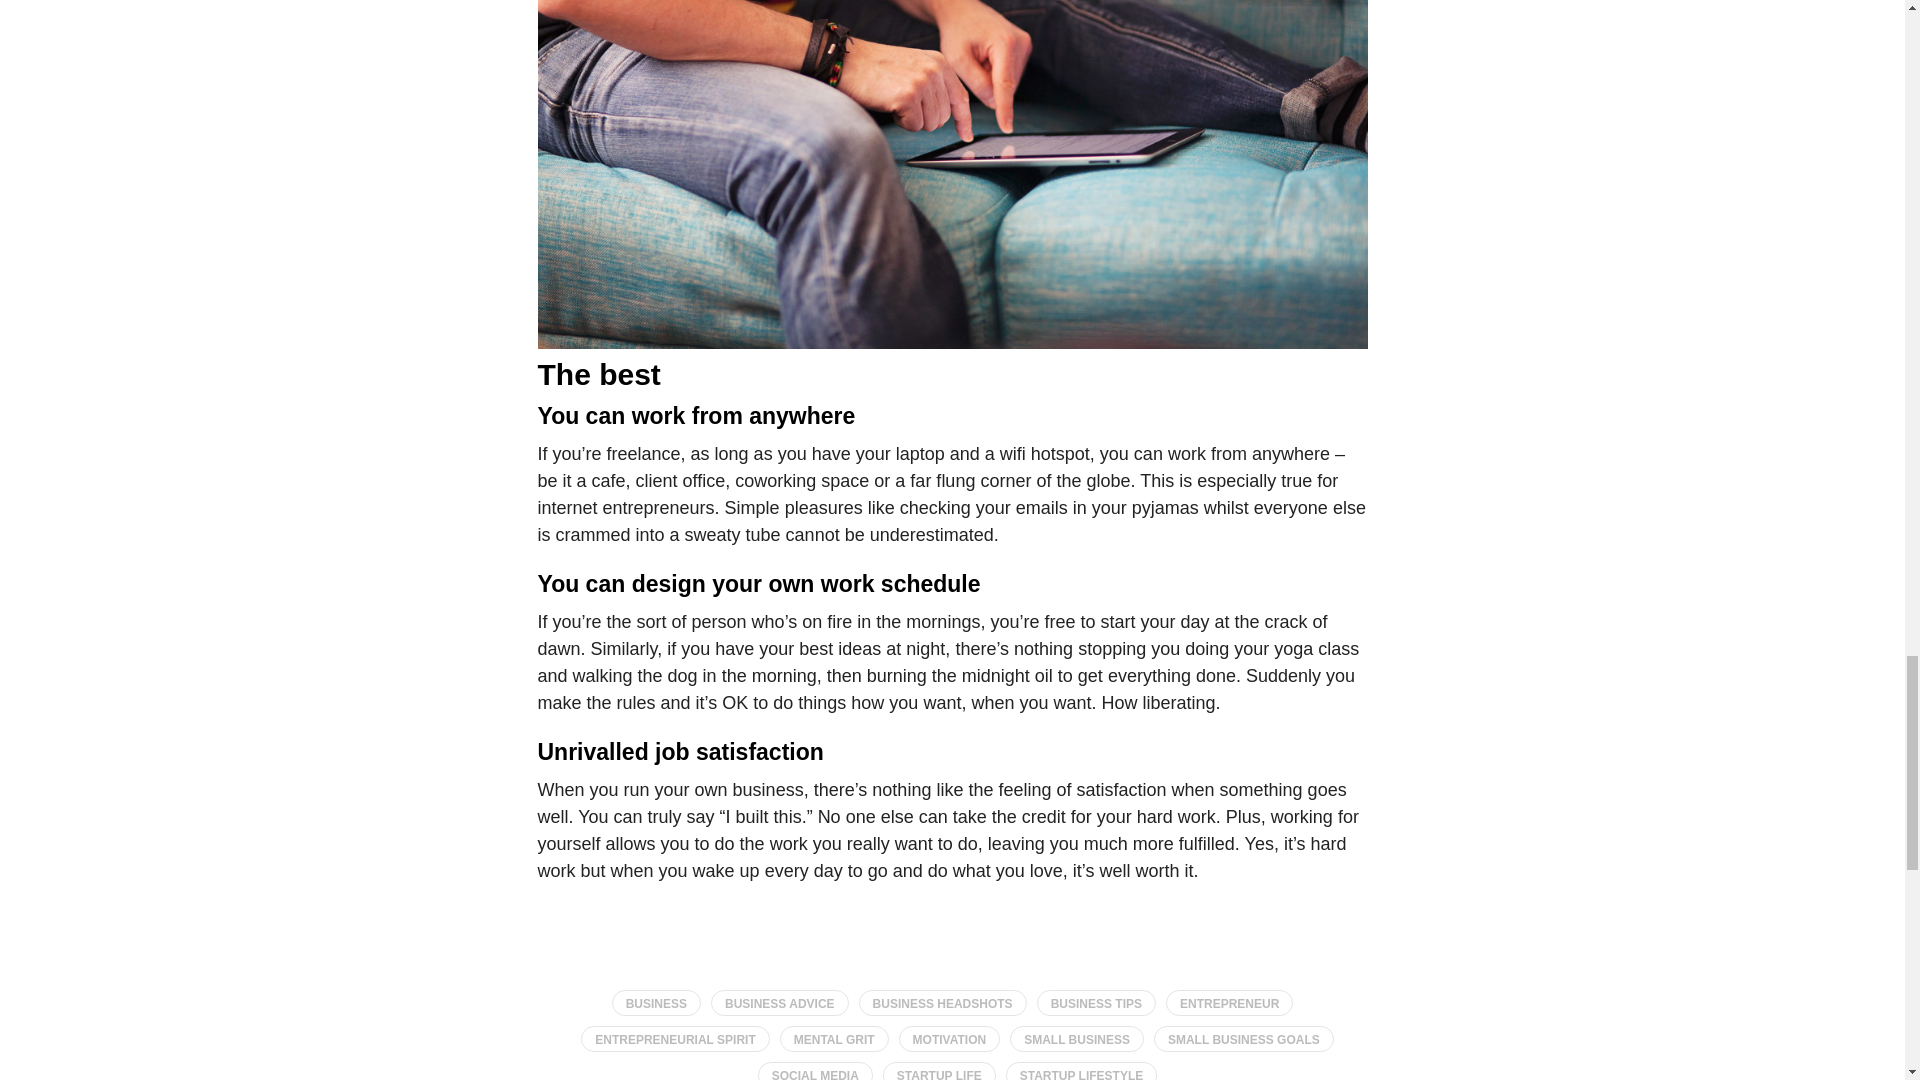  Describe the element at coordinates (834, 1038) in the screenshot. I see `MENTAL GRIT` at that location.